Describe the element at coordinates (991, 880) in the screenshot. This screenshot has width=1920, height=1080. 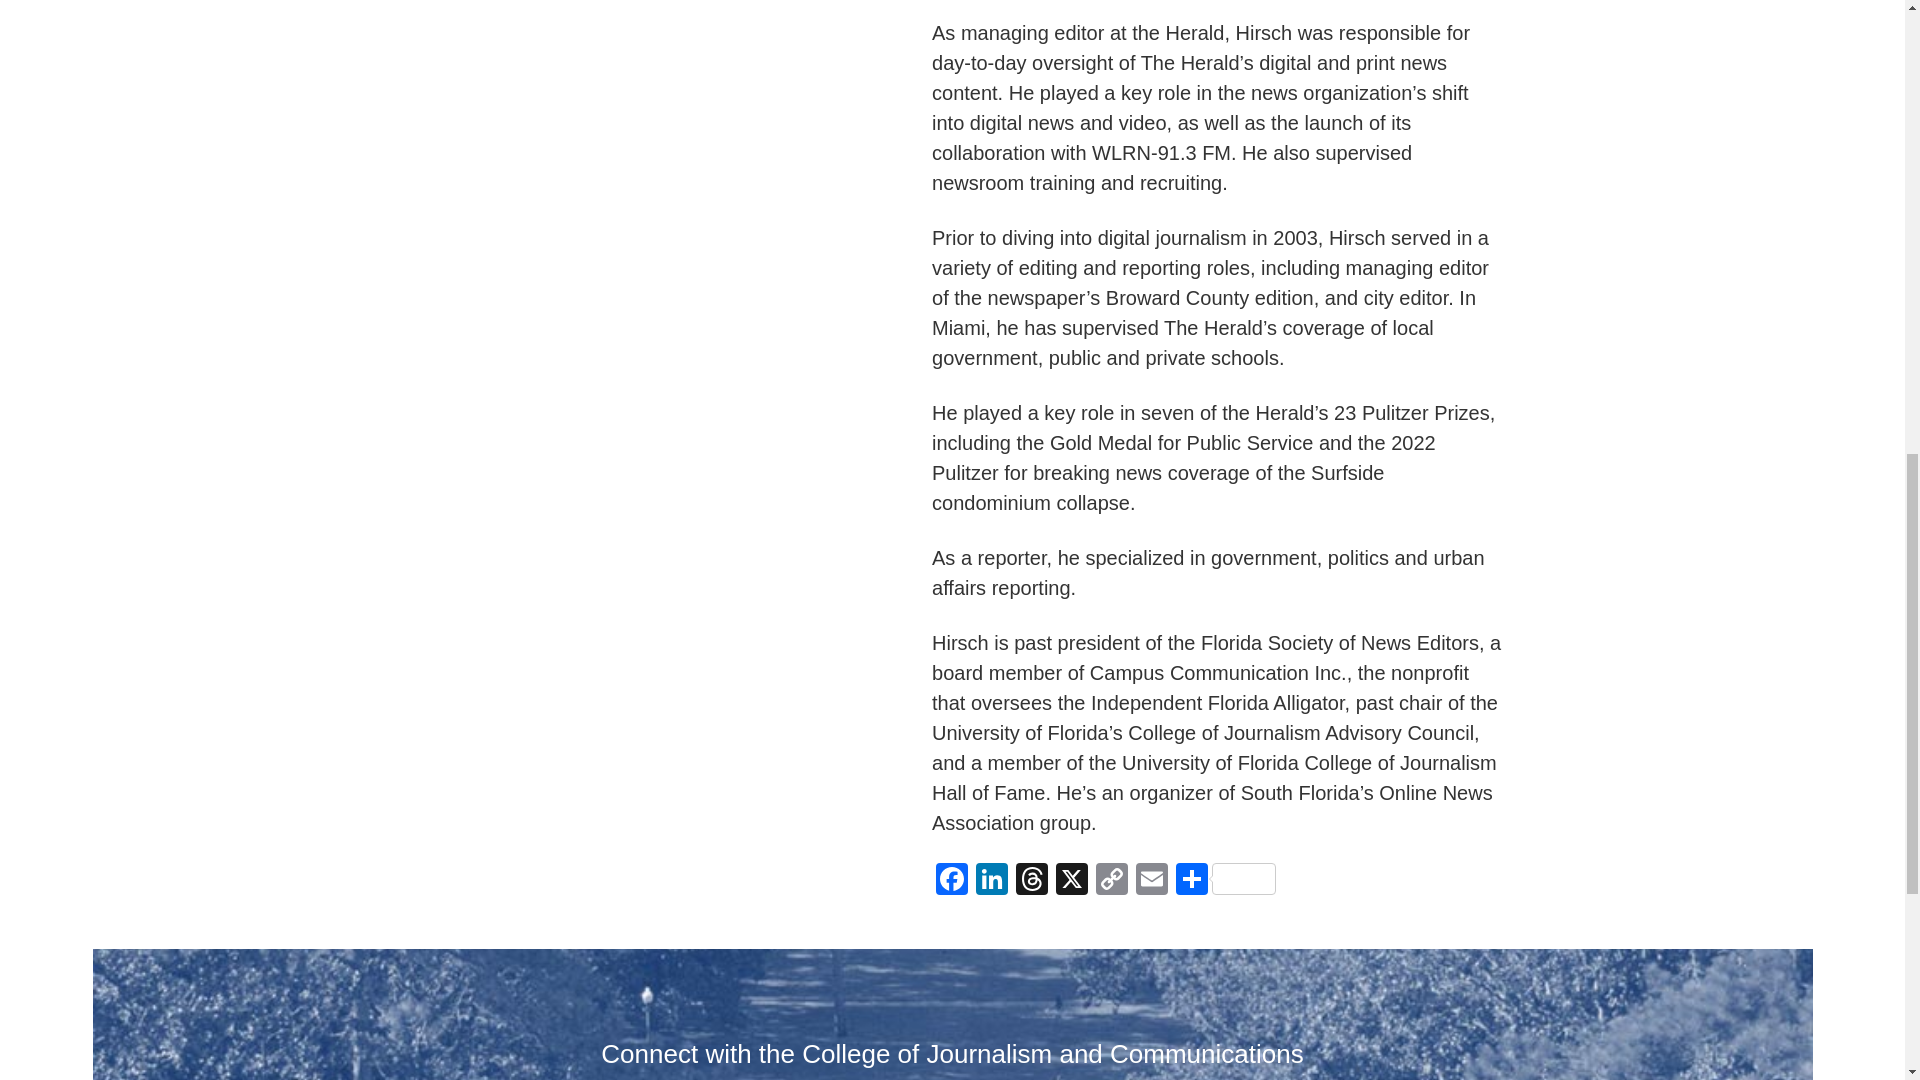
I see `LinkedIn` at that location.